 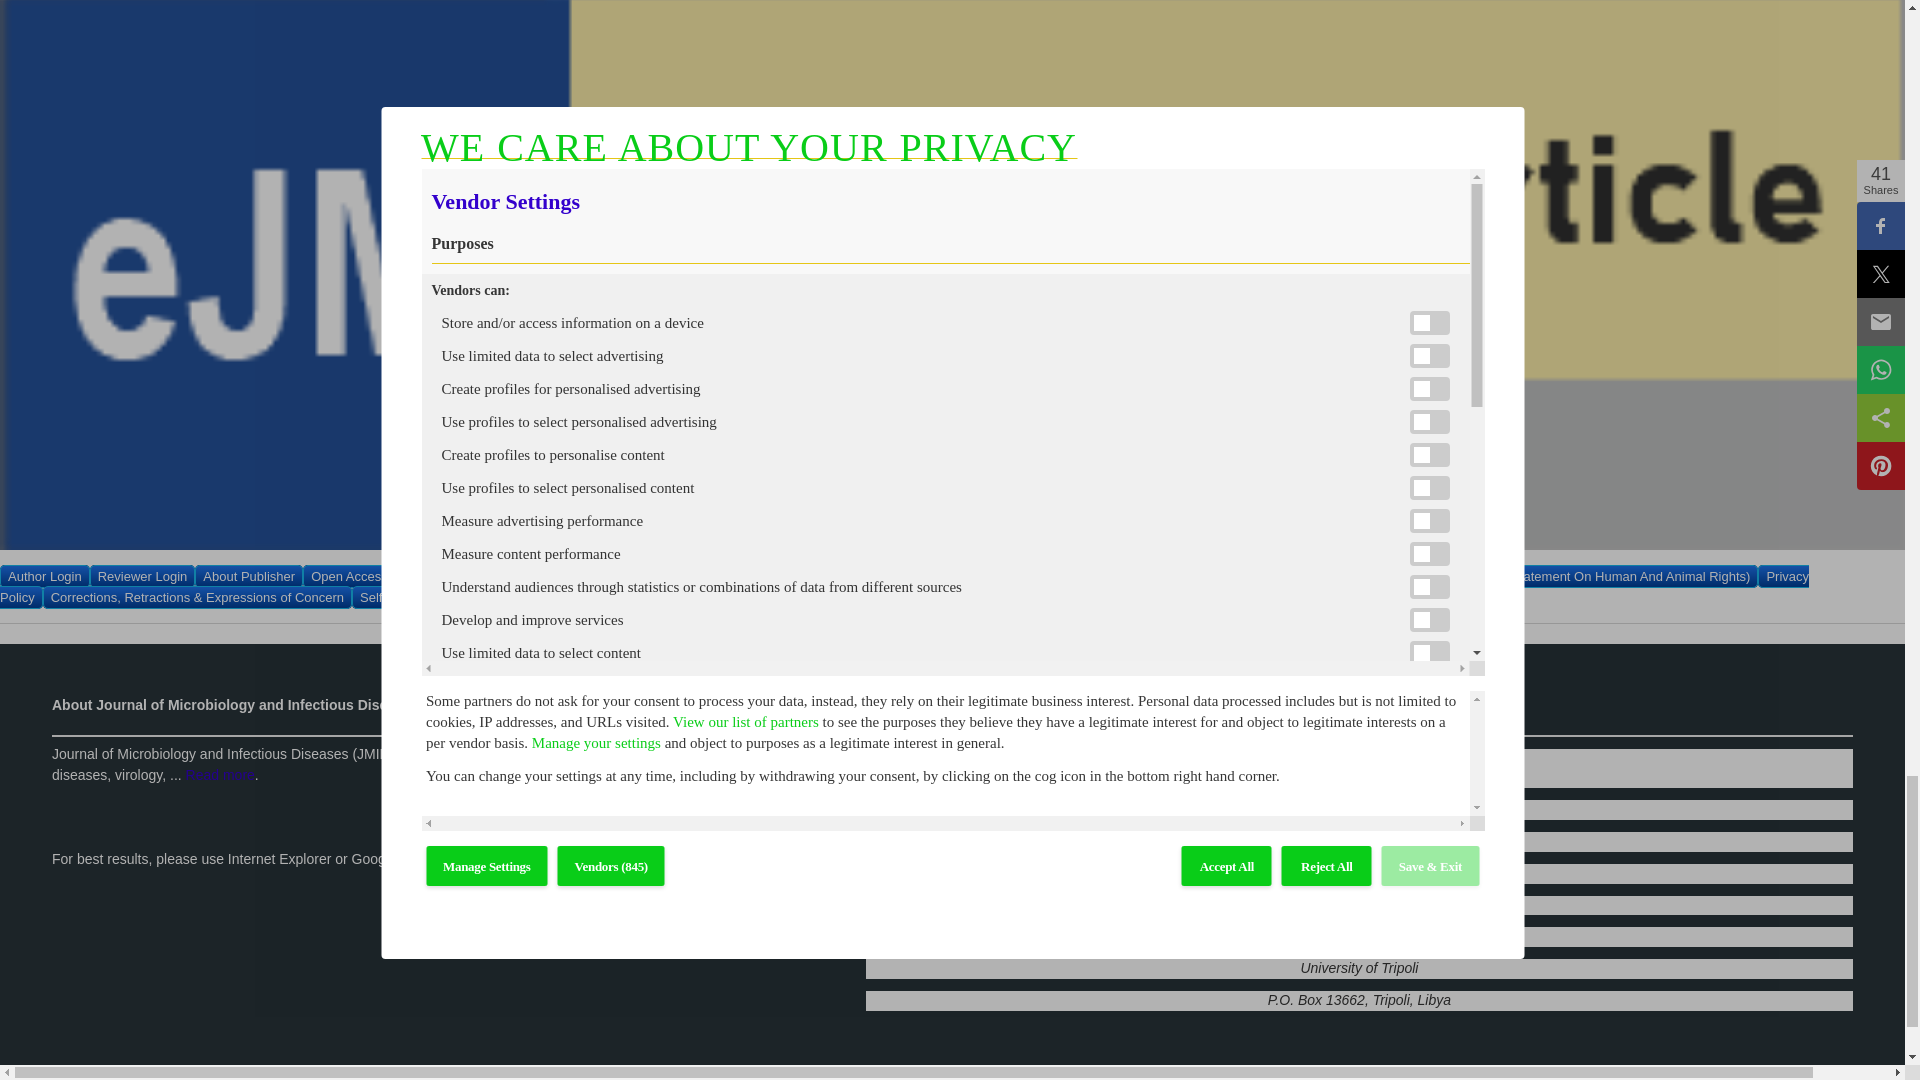 I want to click on Publication Ethics and Publication Malpractice Statement, so click(x=845, y=576).